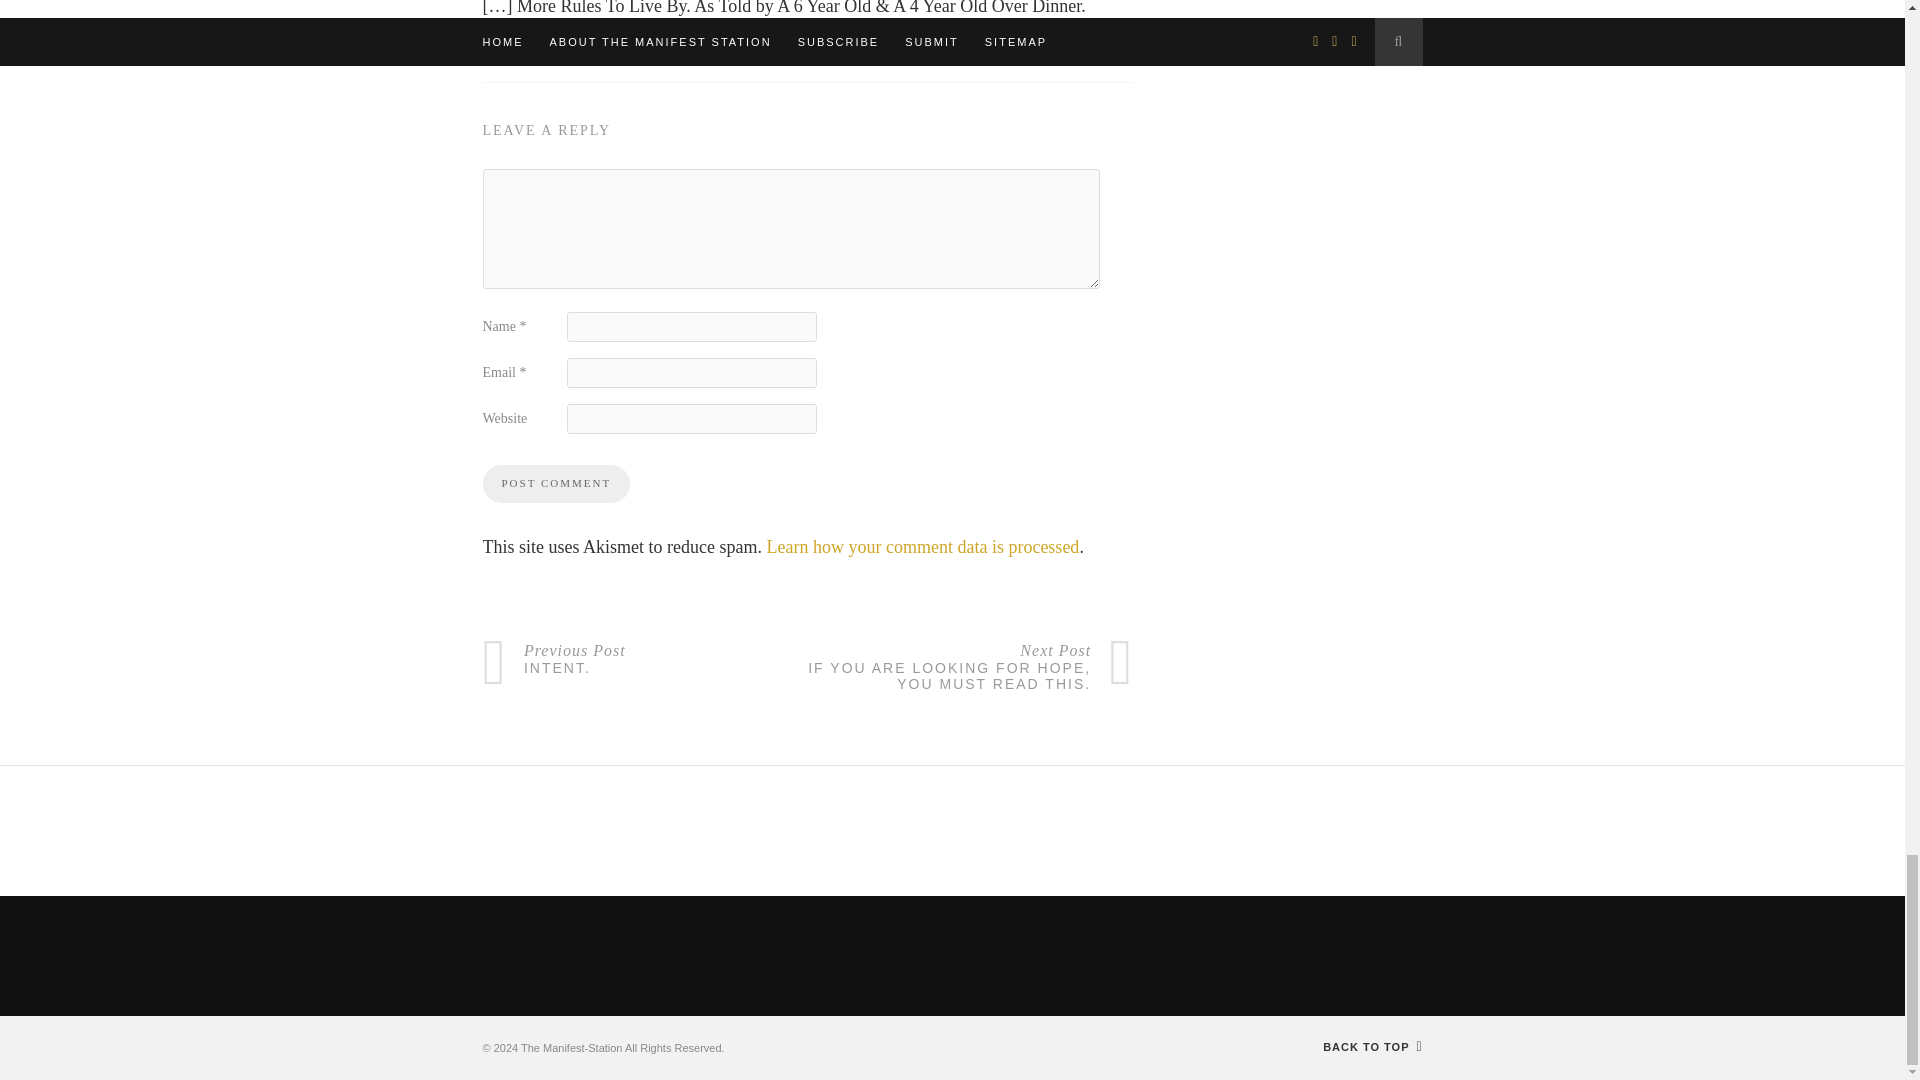 The height and width of the screenshot is (1080, 1920). What do you see at coordinates (555, 484) in the screenshot?
I see `Post Comment` at bounding box center [555, 484].